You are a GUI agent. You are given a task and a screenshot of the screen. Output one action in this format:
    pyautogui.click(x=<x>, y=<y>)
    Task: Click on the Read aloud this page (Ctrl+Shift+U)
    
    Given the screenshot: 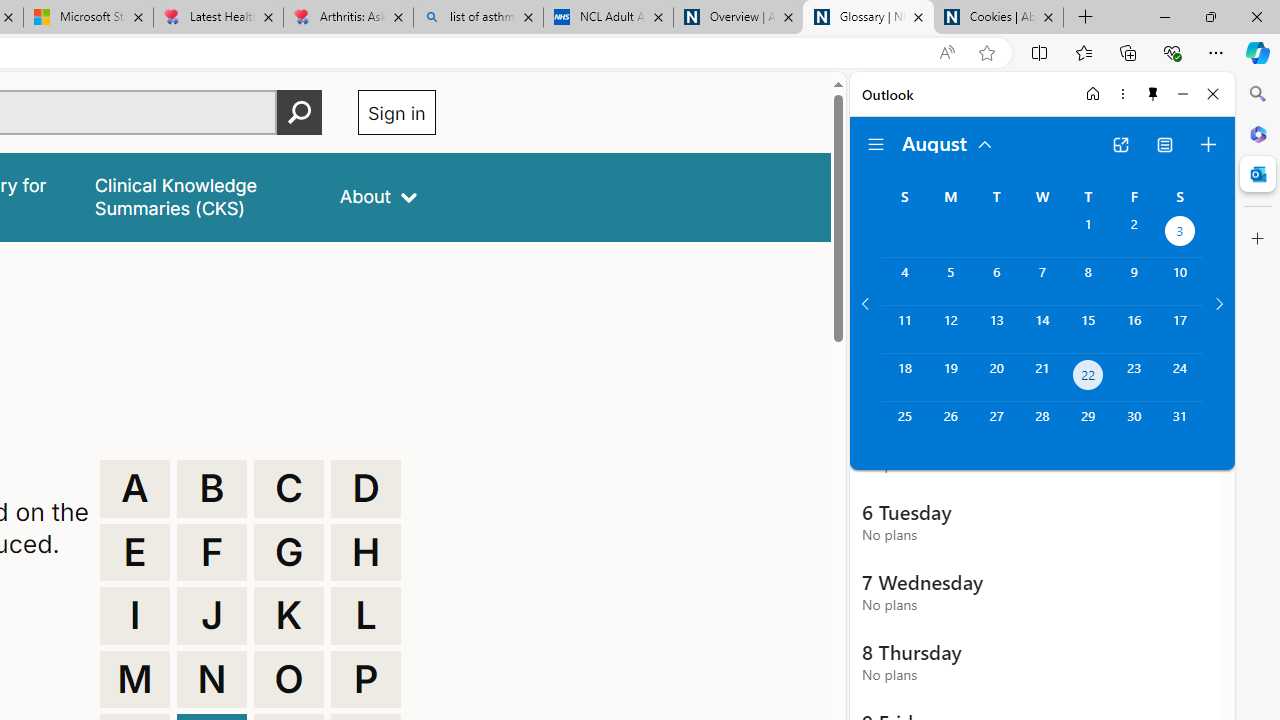 What is the action you would take?
    pyautogui.click(x=946, y=53)
    